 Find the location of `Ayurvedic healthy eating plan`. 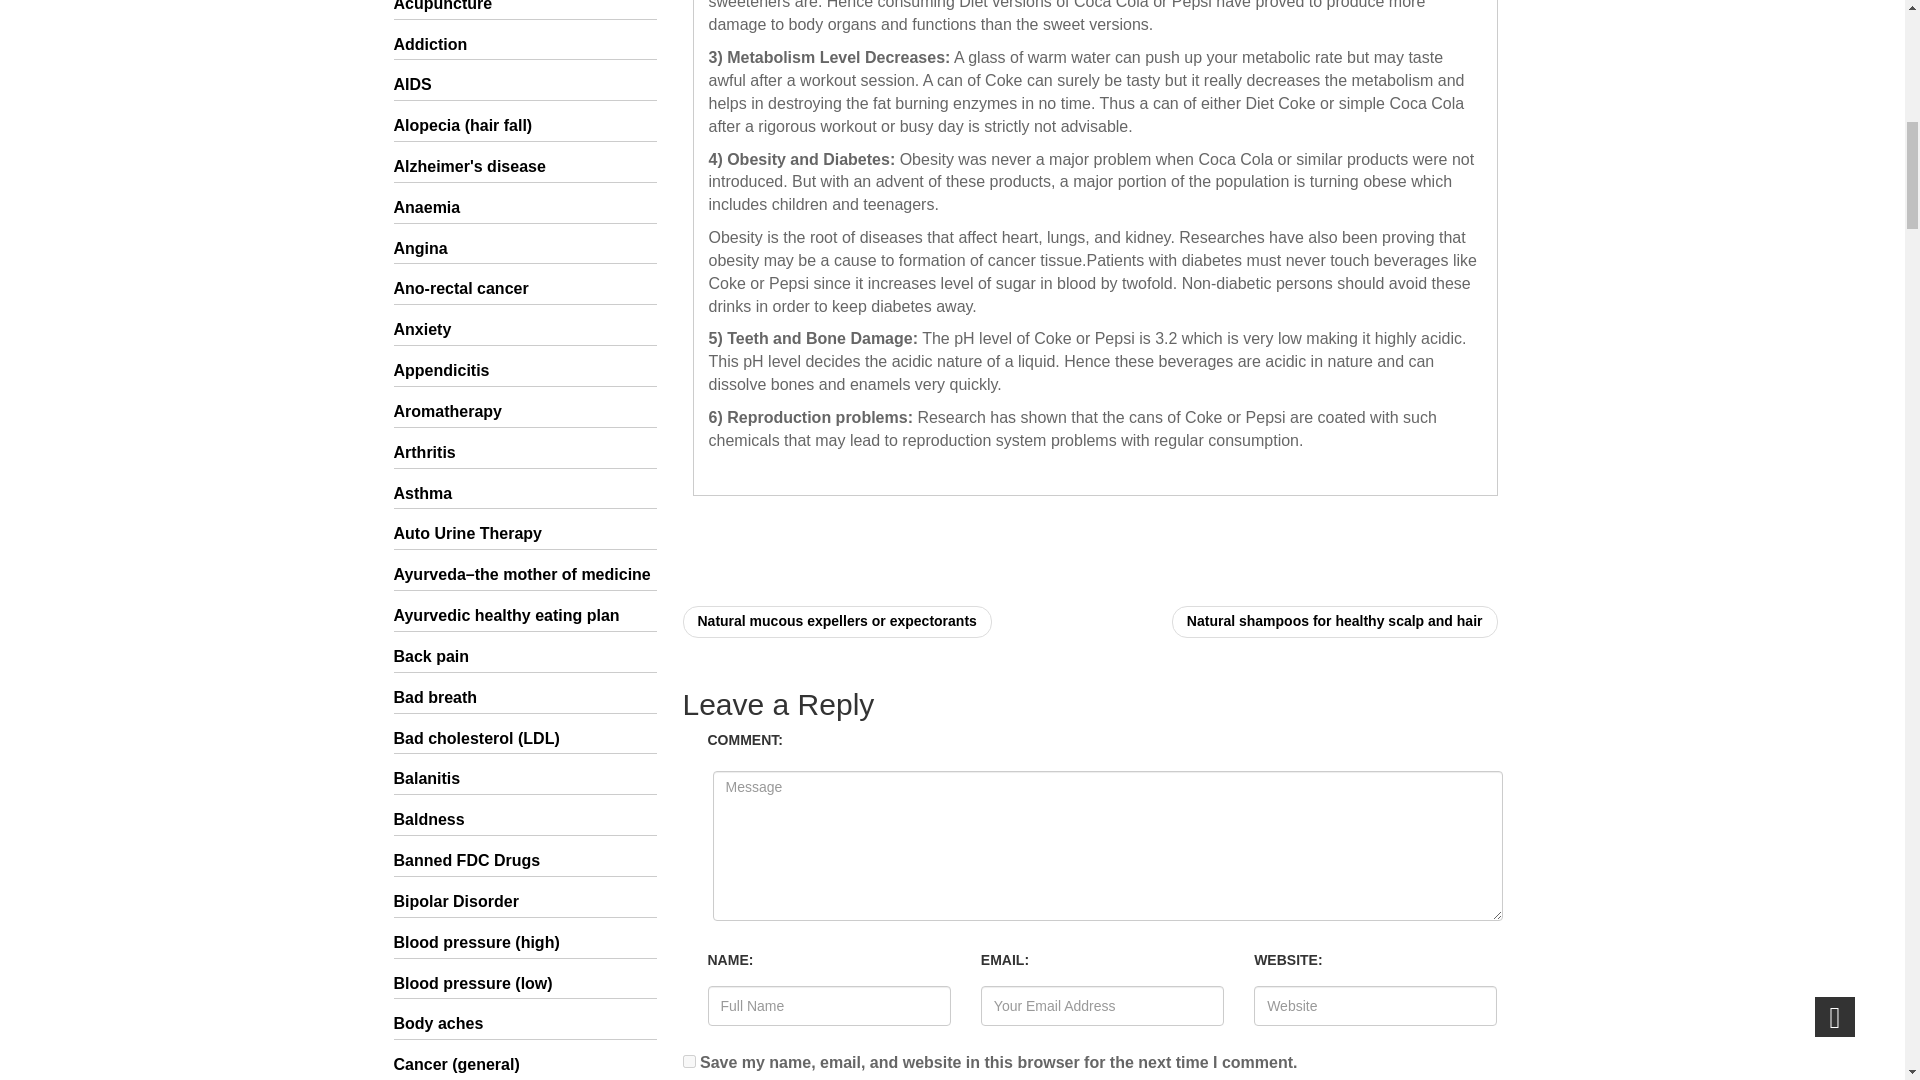

Ayurvedic healthy eating plan is located at coordinates (524, 616).